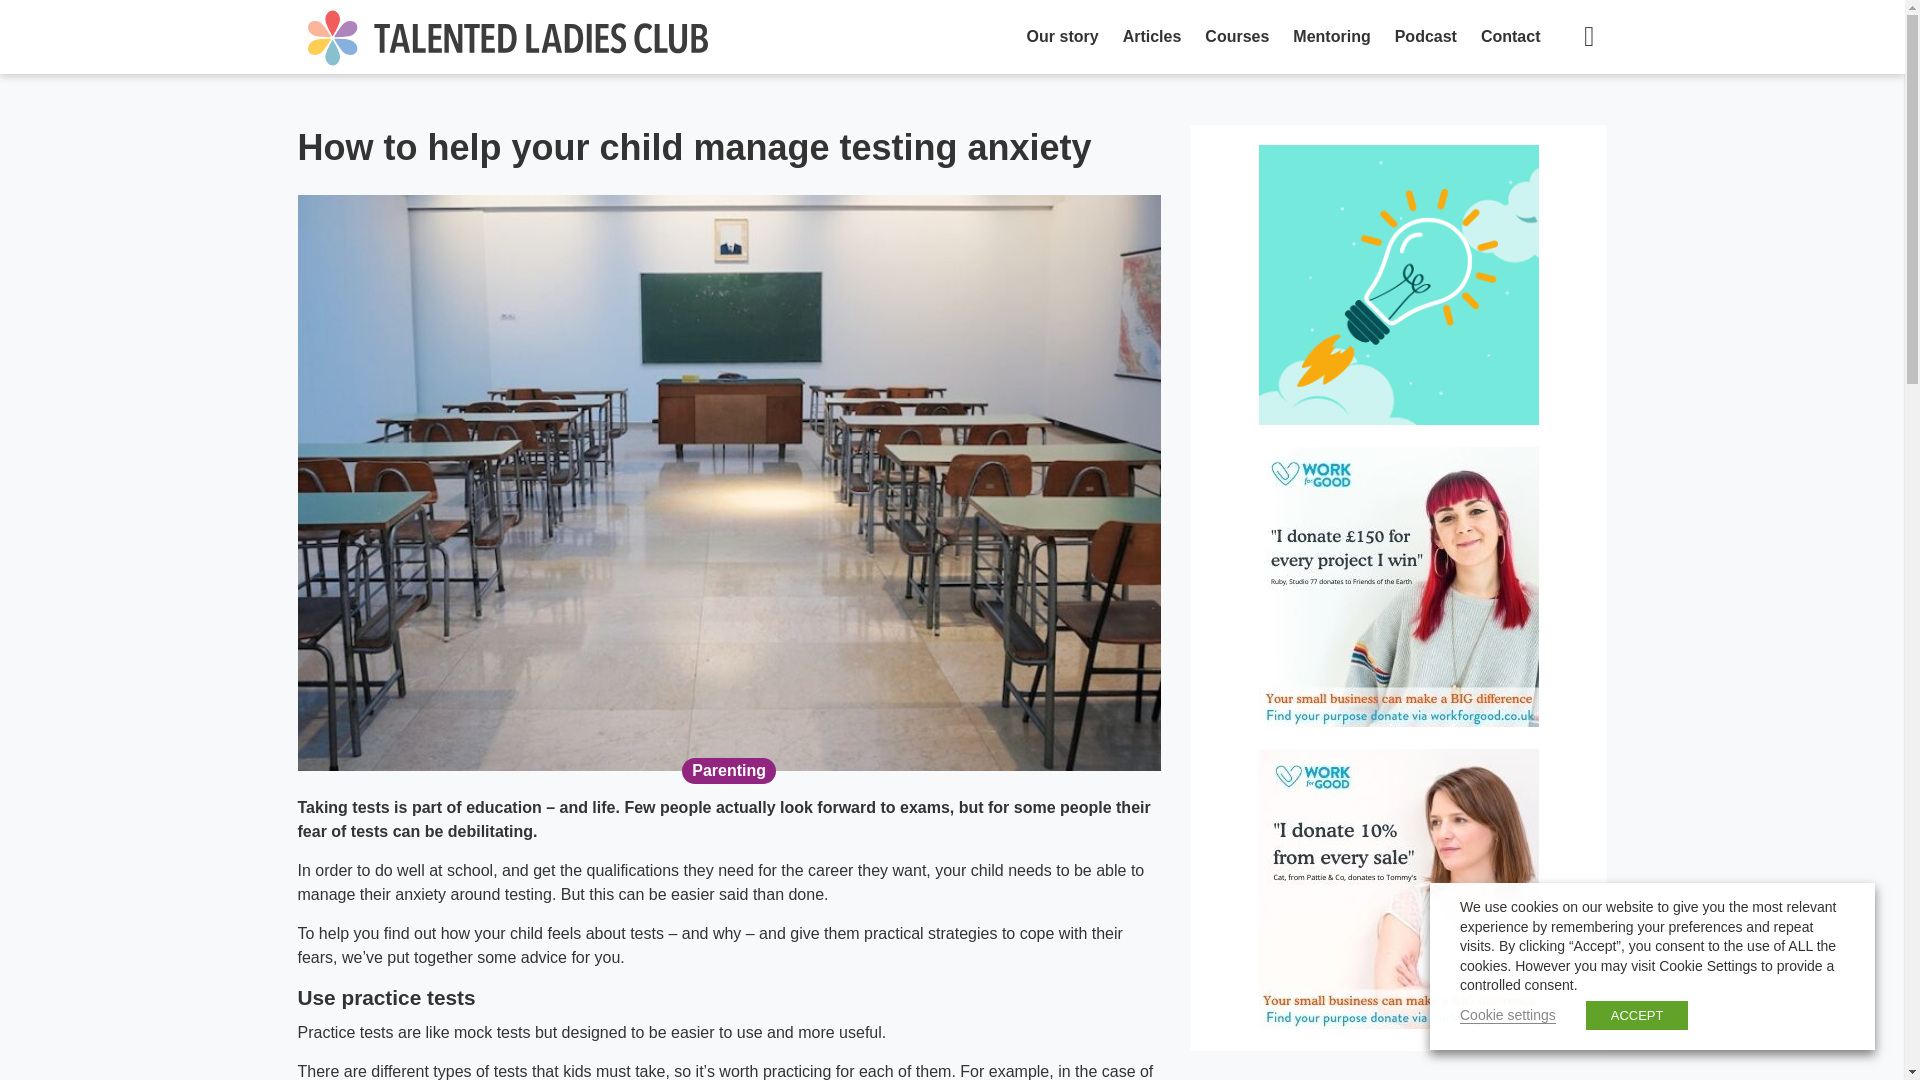  Describe the element at coordinates (1331, 37) in the screenshot. I see `Mentoring` at that location.